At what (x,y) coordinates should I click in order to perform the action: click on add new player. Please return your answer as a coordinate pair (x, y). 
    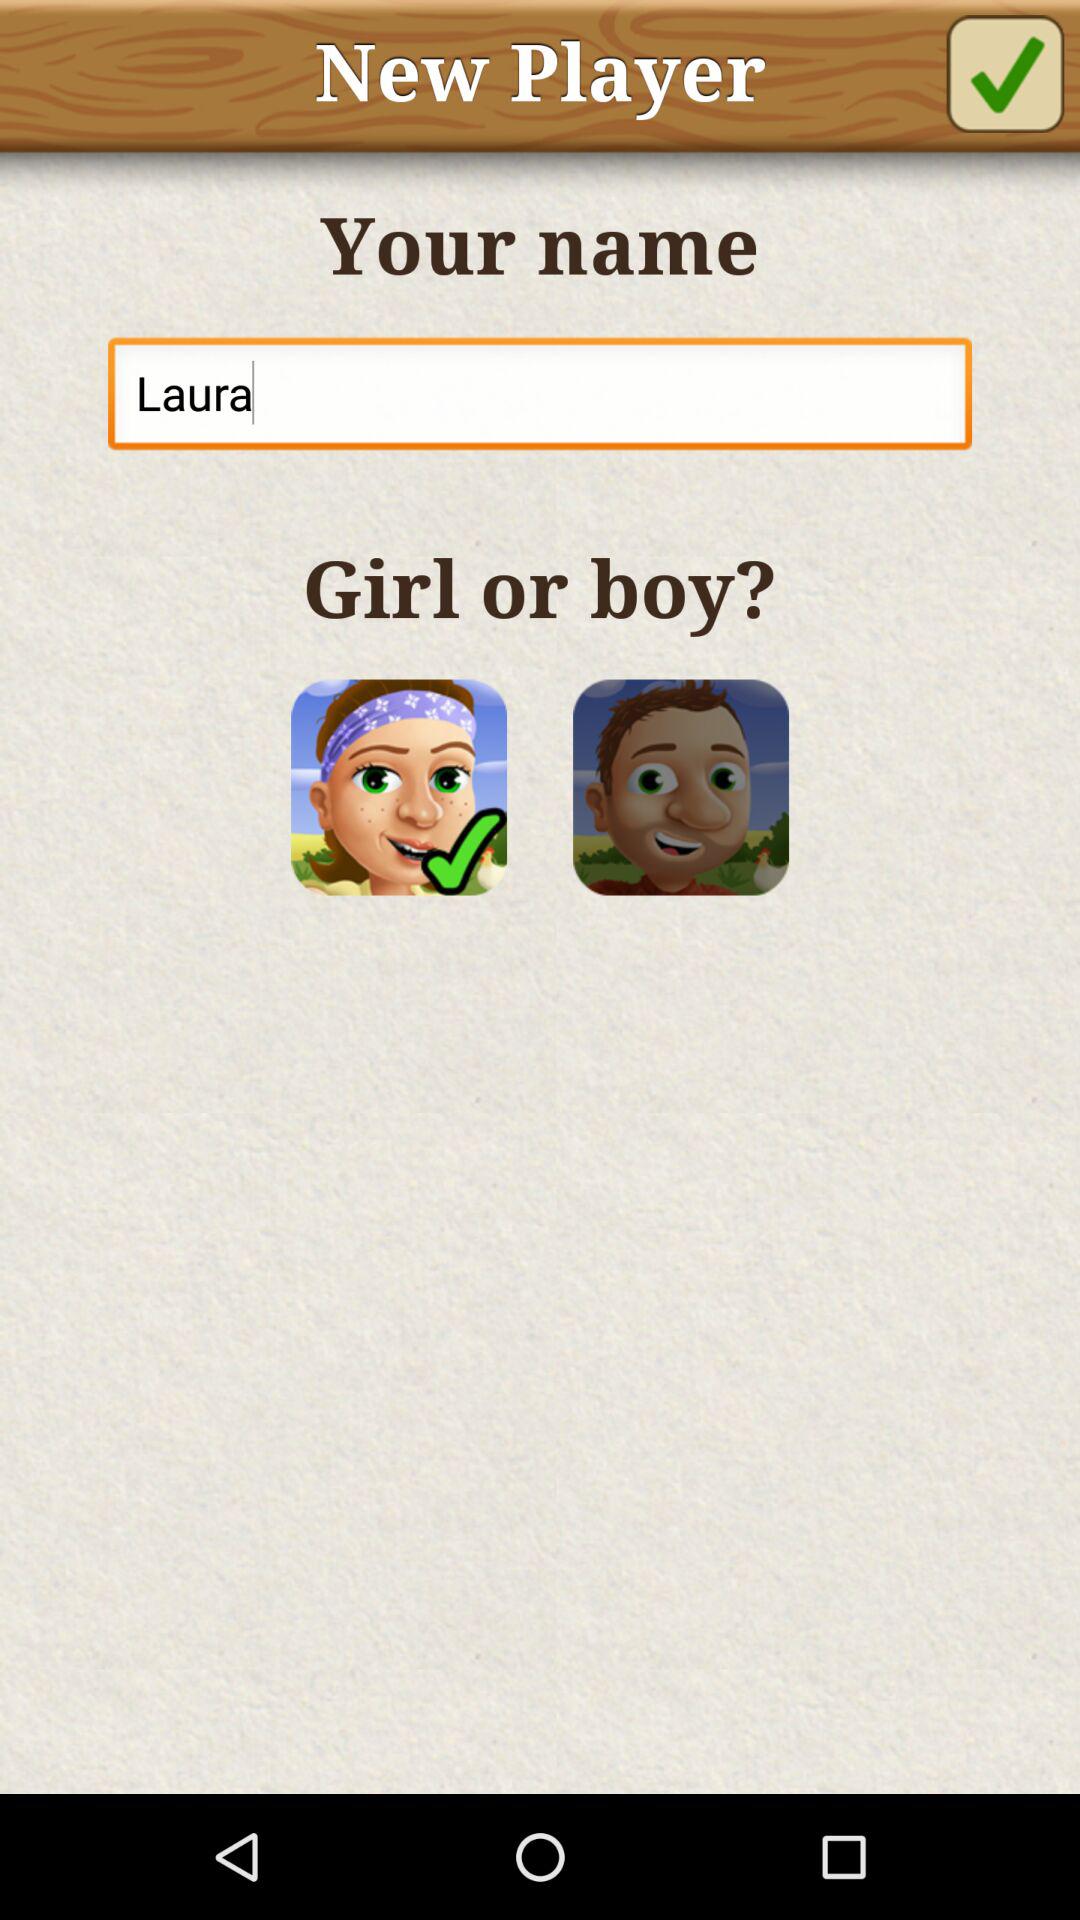
    Looking at the image, I should click on (1005, 74).